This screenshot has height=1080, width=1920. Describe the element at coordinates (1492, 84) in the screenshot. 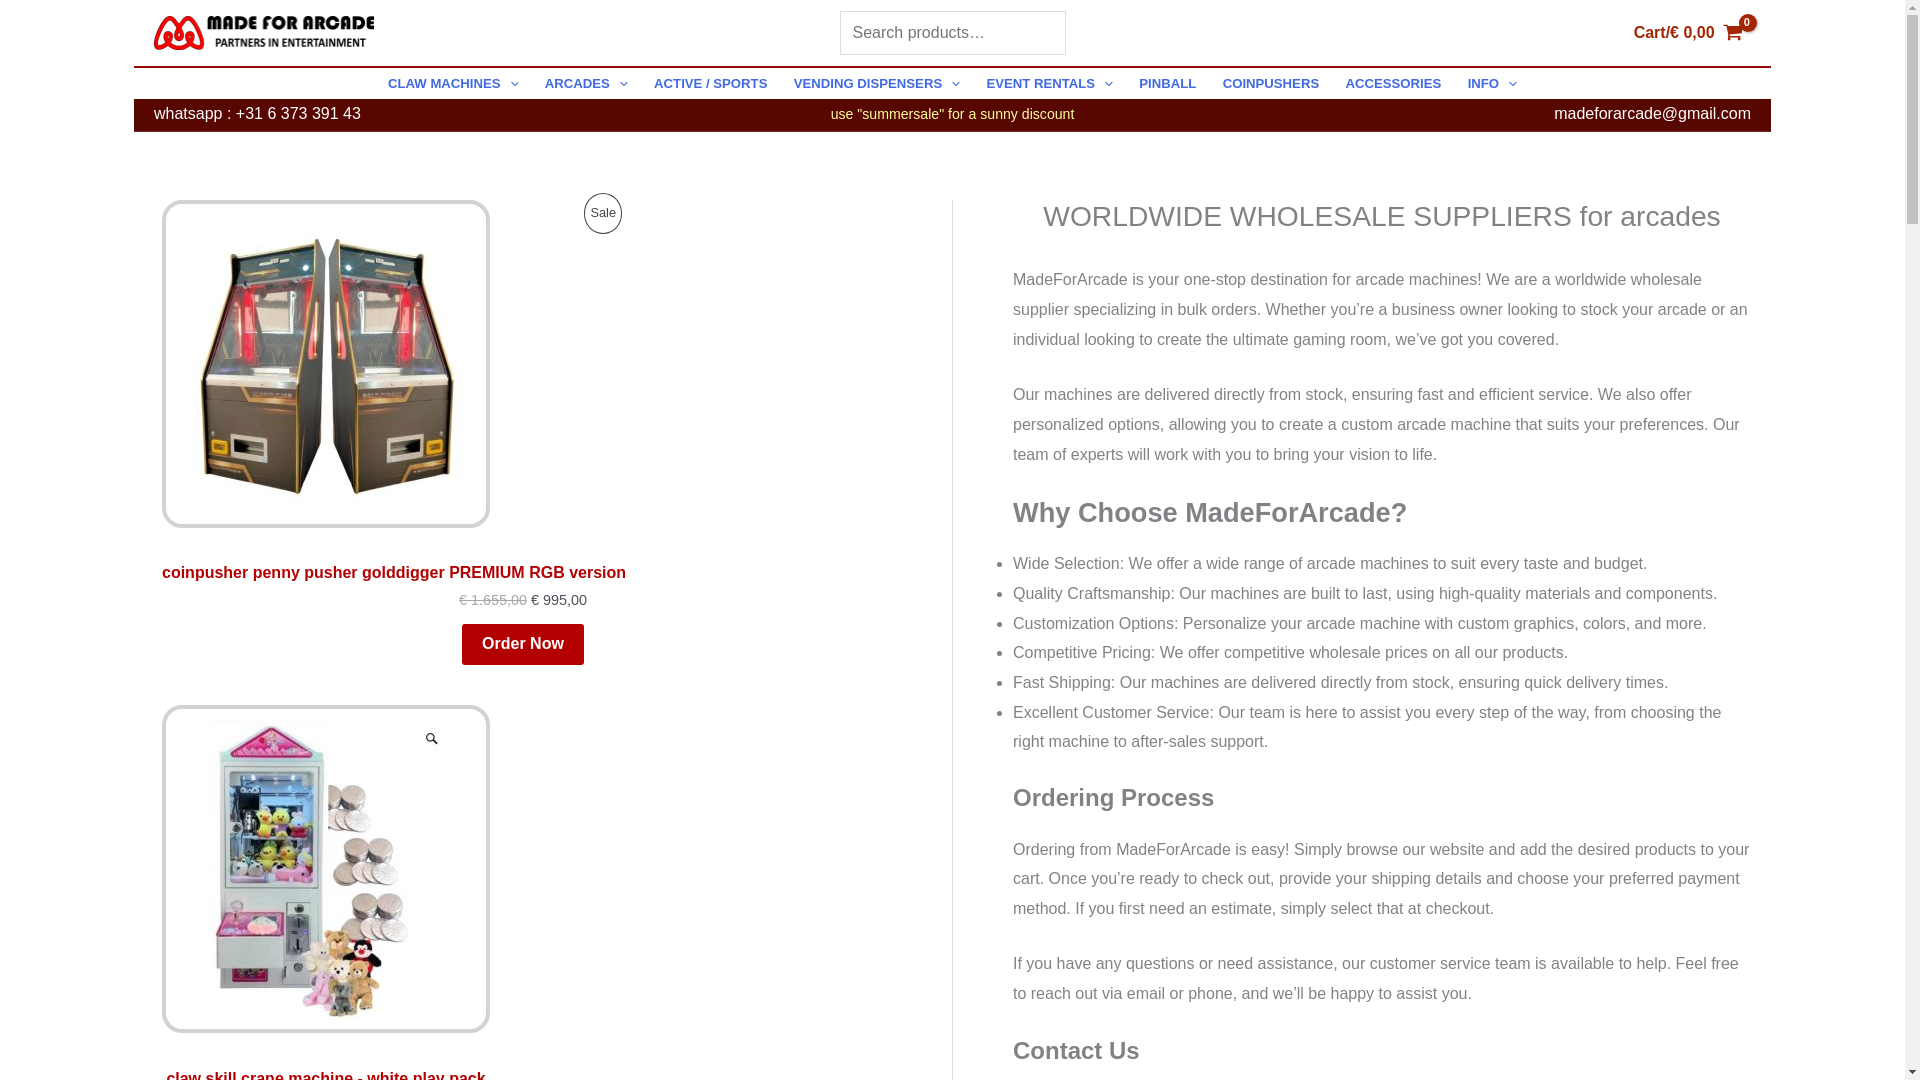

I see `INFO` at that location.